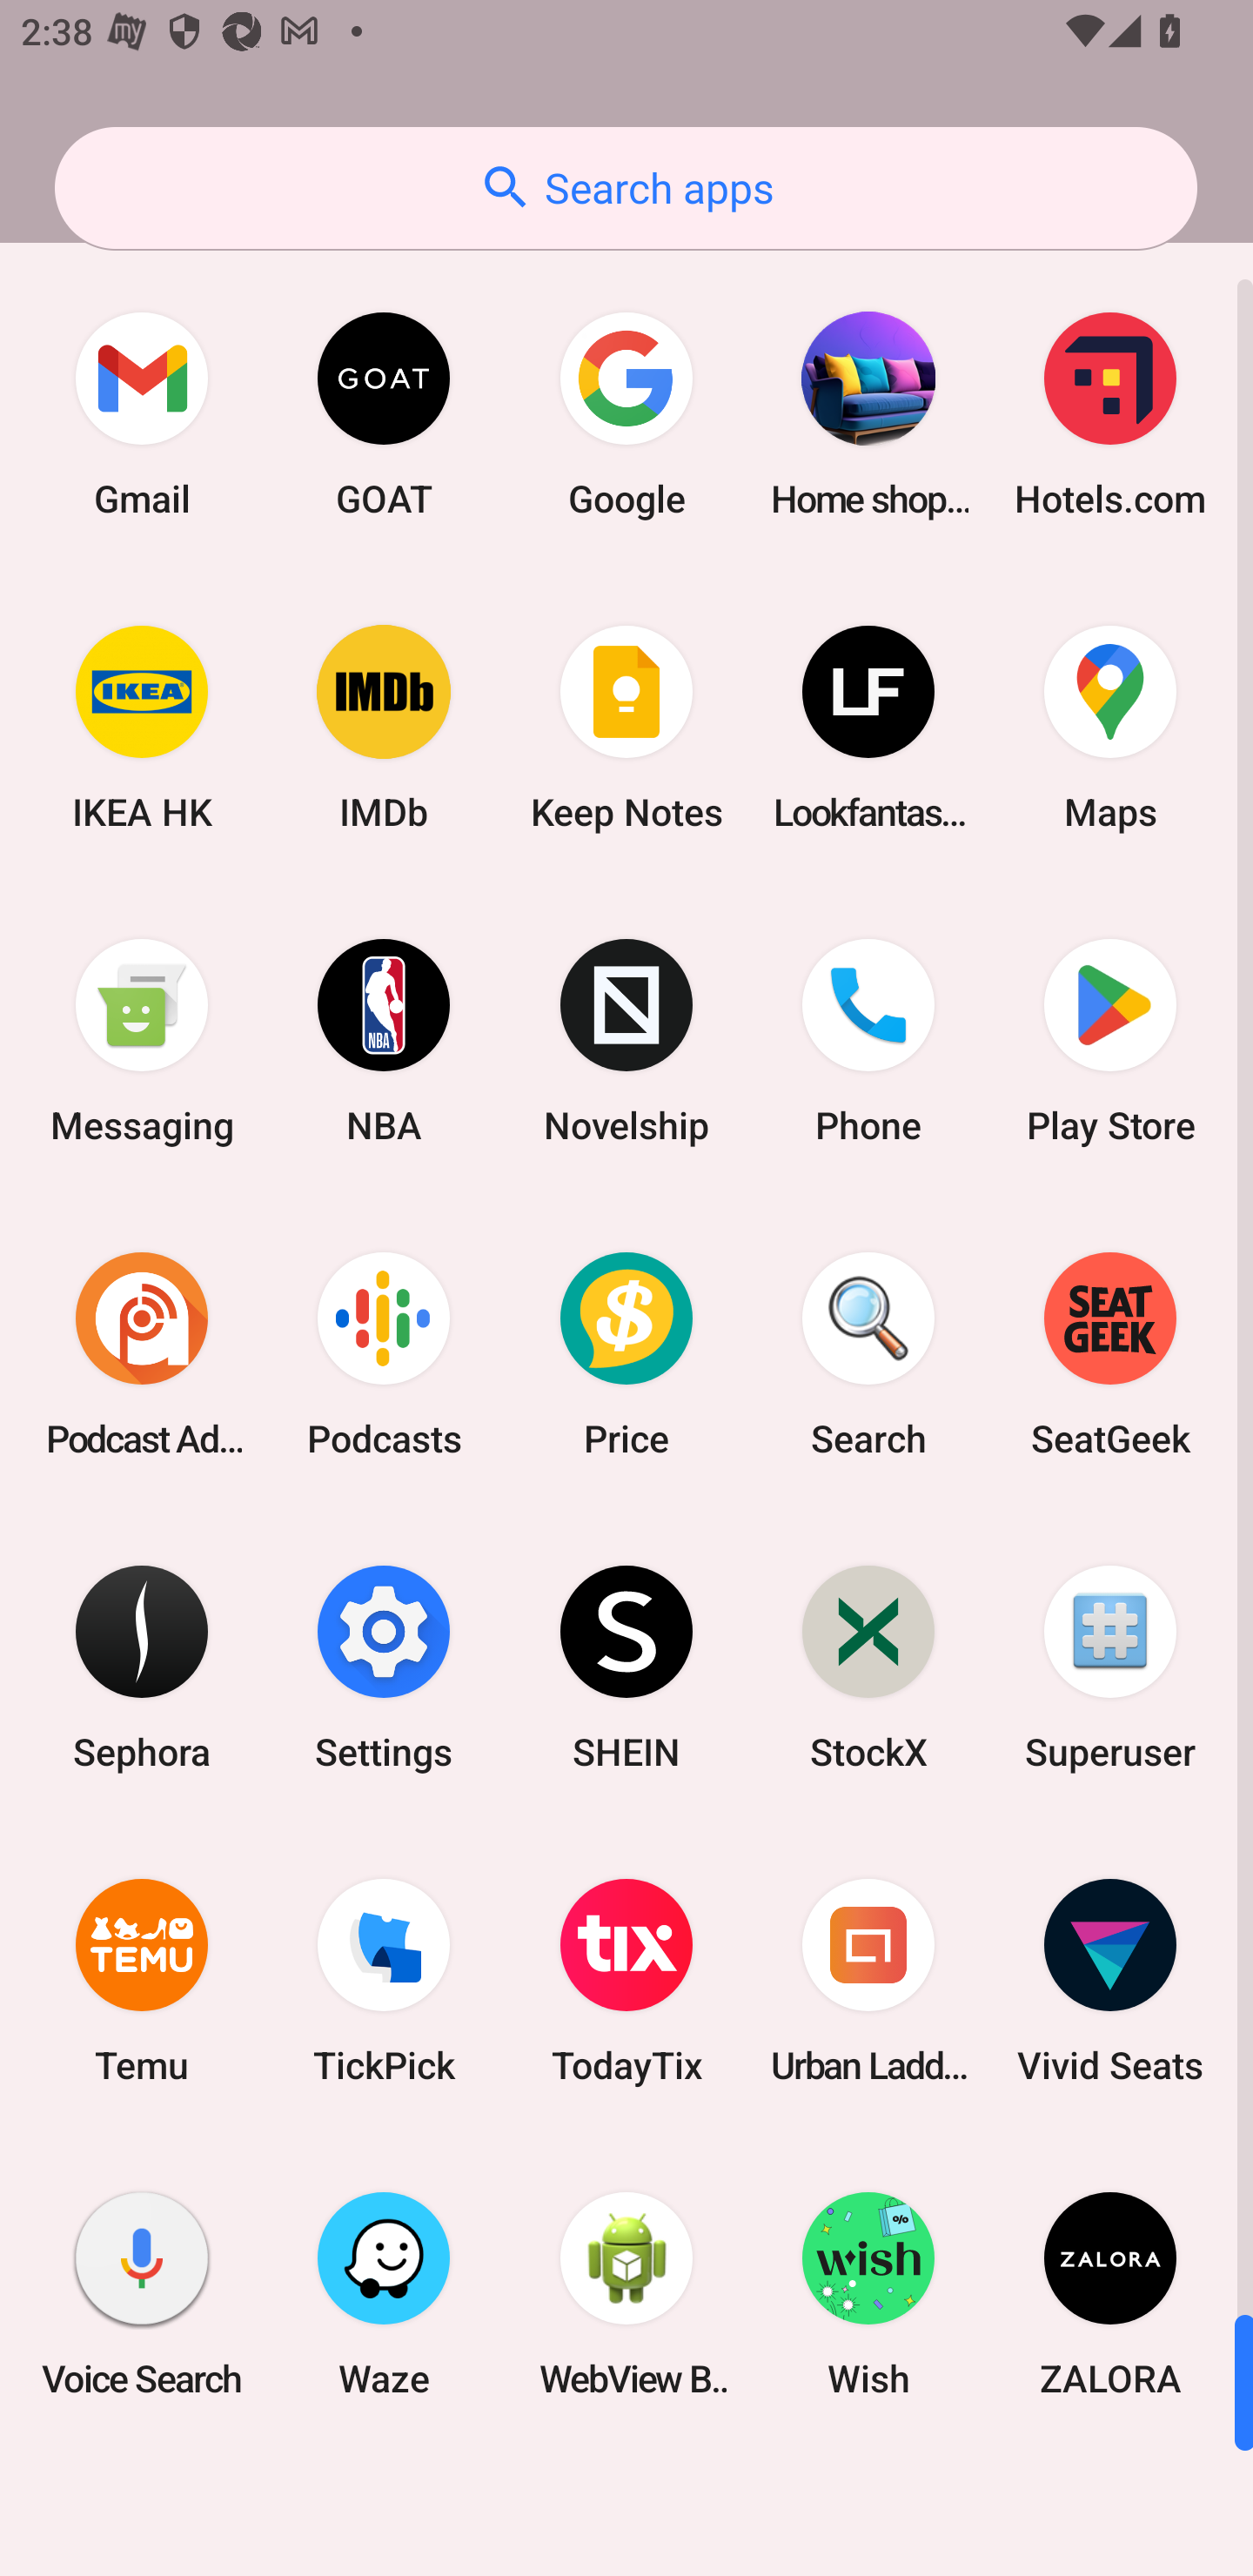  I want to click on Waze, so click(384, 2293).